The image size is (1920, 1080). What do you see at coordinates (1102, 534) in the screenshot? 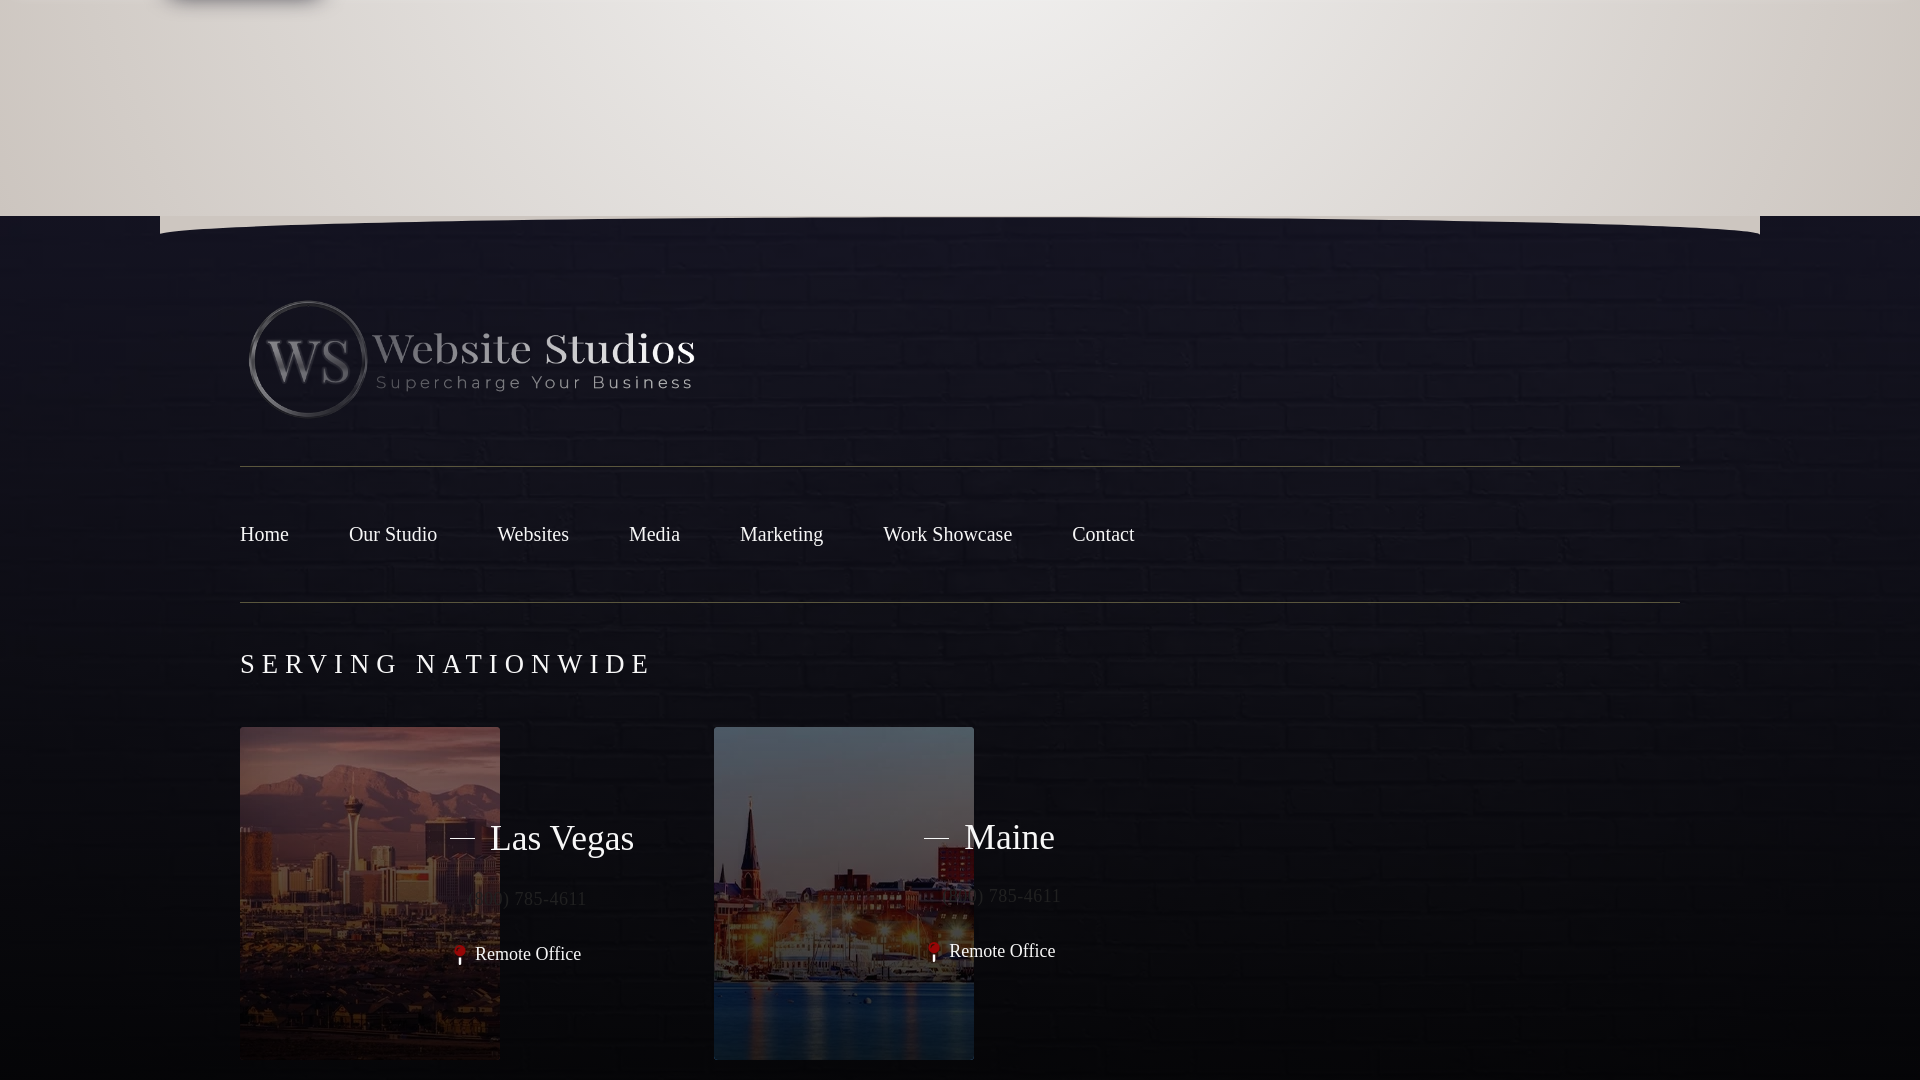
I see `Contact` at bounding box center [1102, 534].